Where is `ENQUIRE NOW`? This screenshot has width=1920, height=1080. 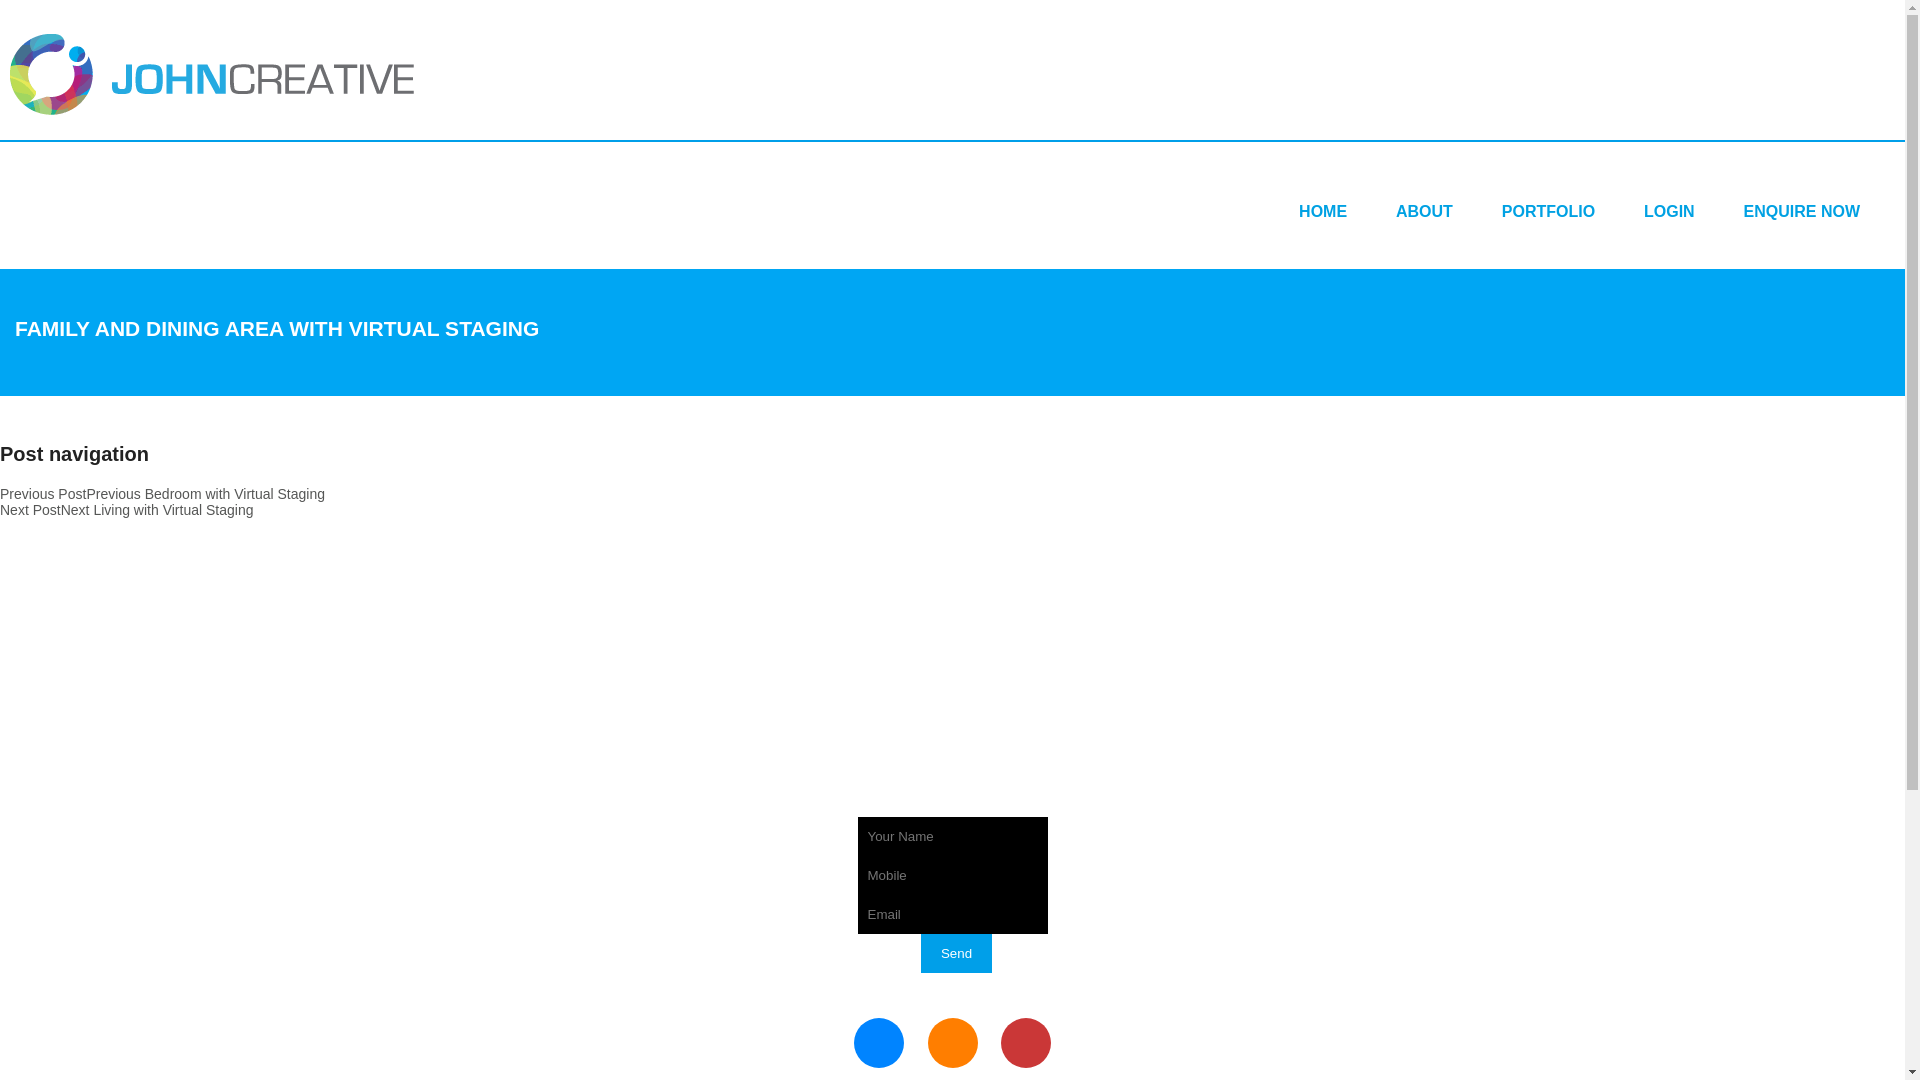 ENQUIRE NOW is located at coordinates (1802, 212).